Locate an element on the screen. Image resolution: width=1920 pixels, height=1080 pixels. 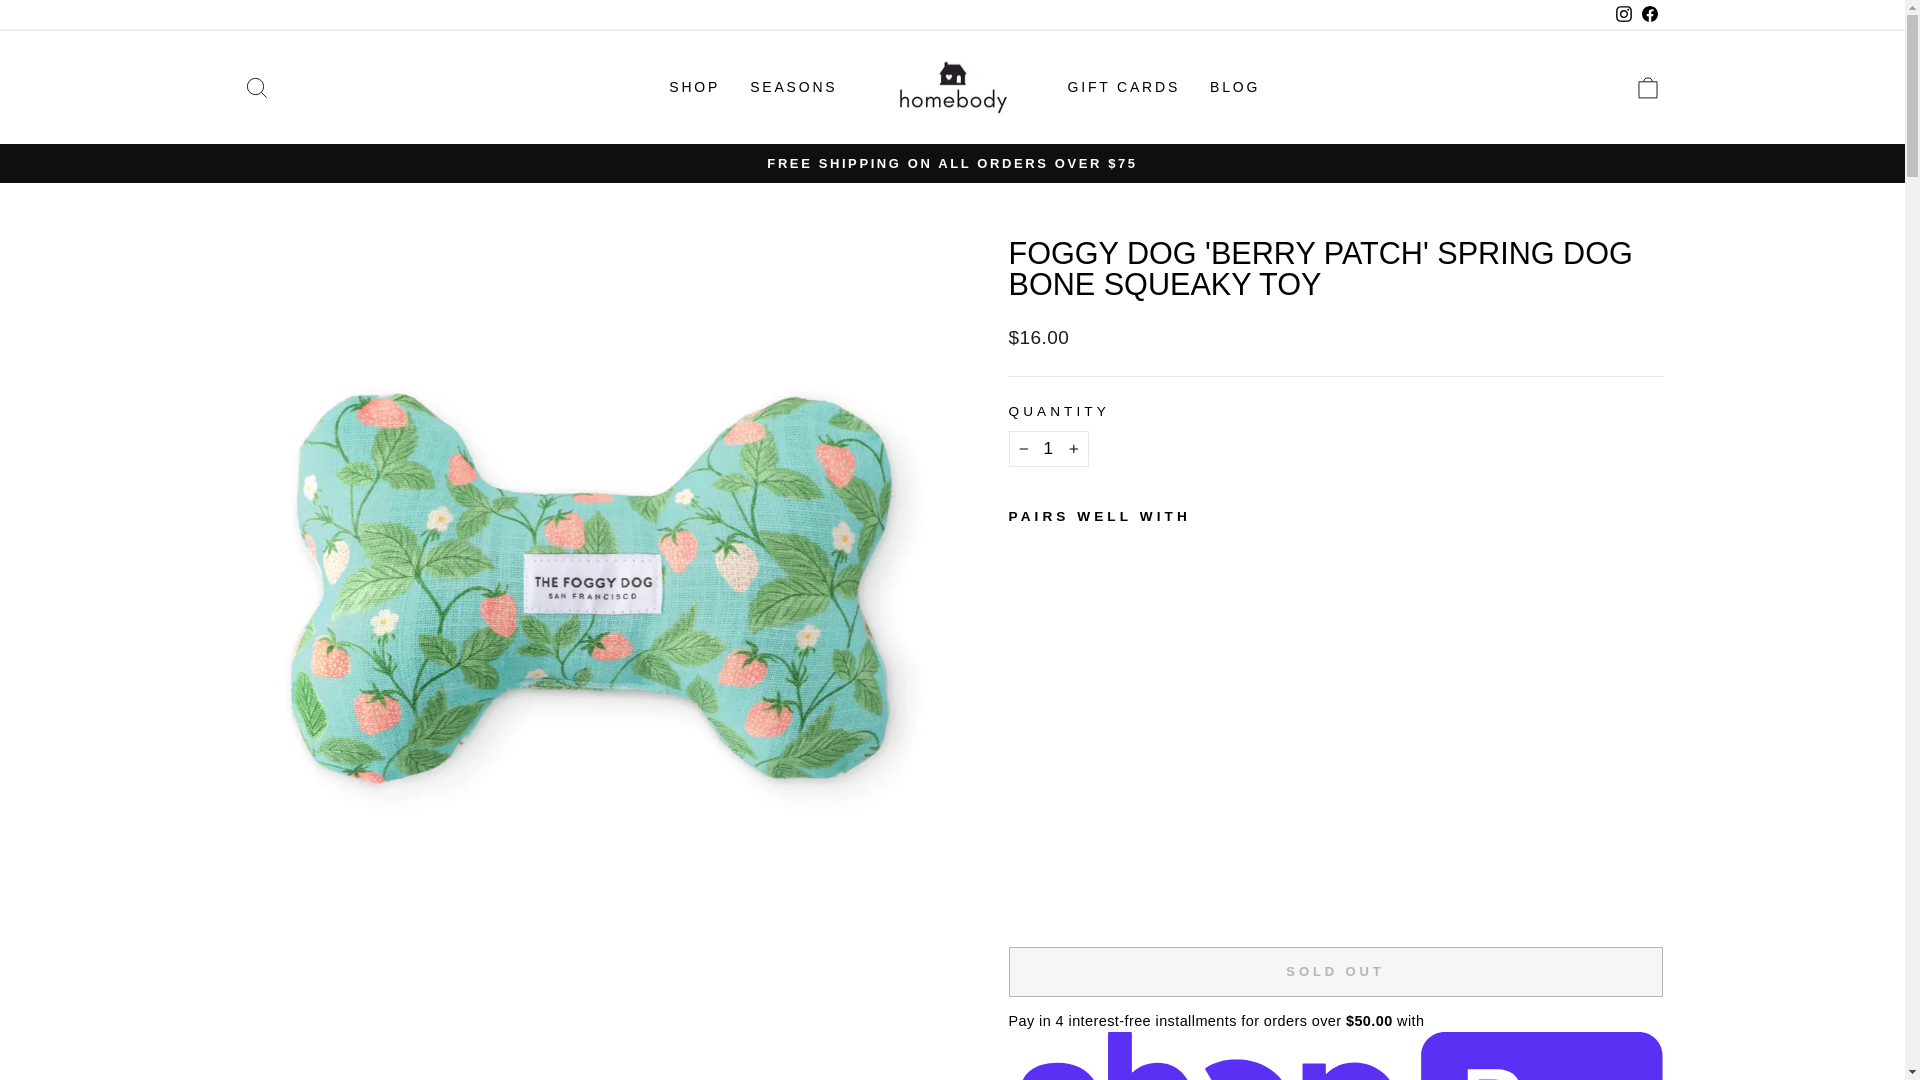
1 is located at coordinates (1048, 448).